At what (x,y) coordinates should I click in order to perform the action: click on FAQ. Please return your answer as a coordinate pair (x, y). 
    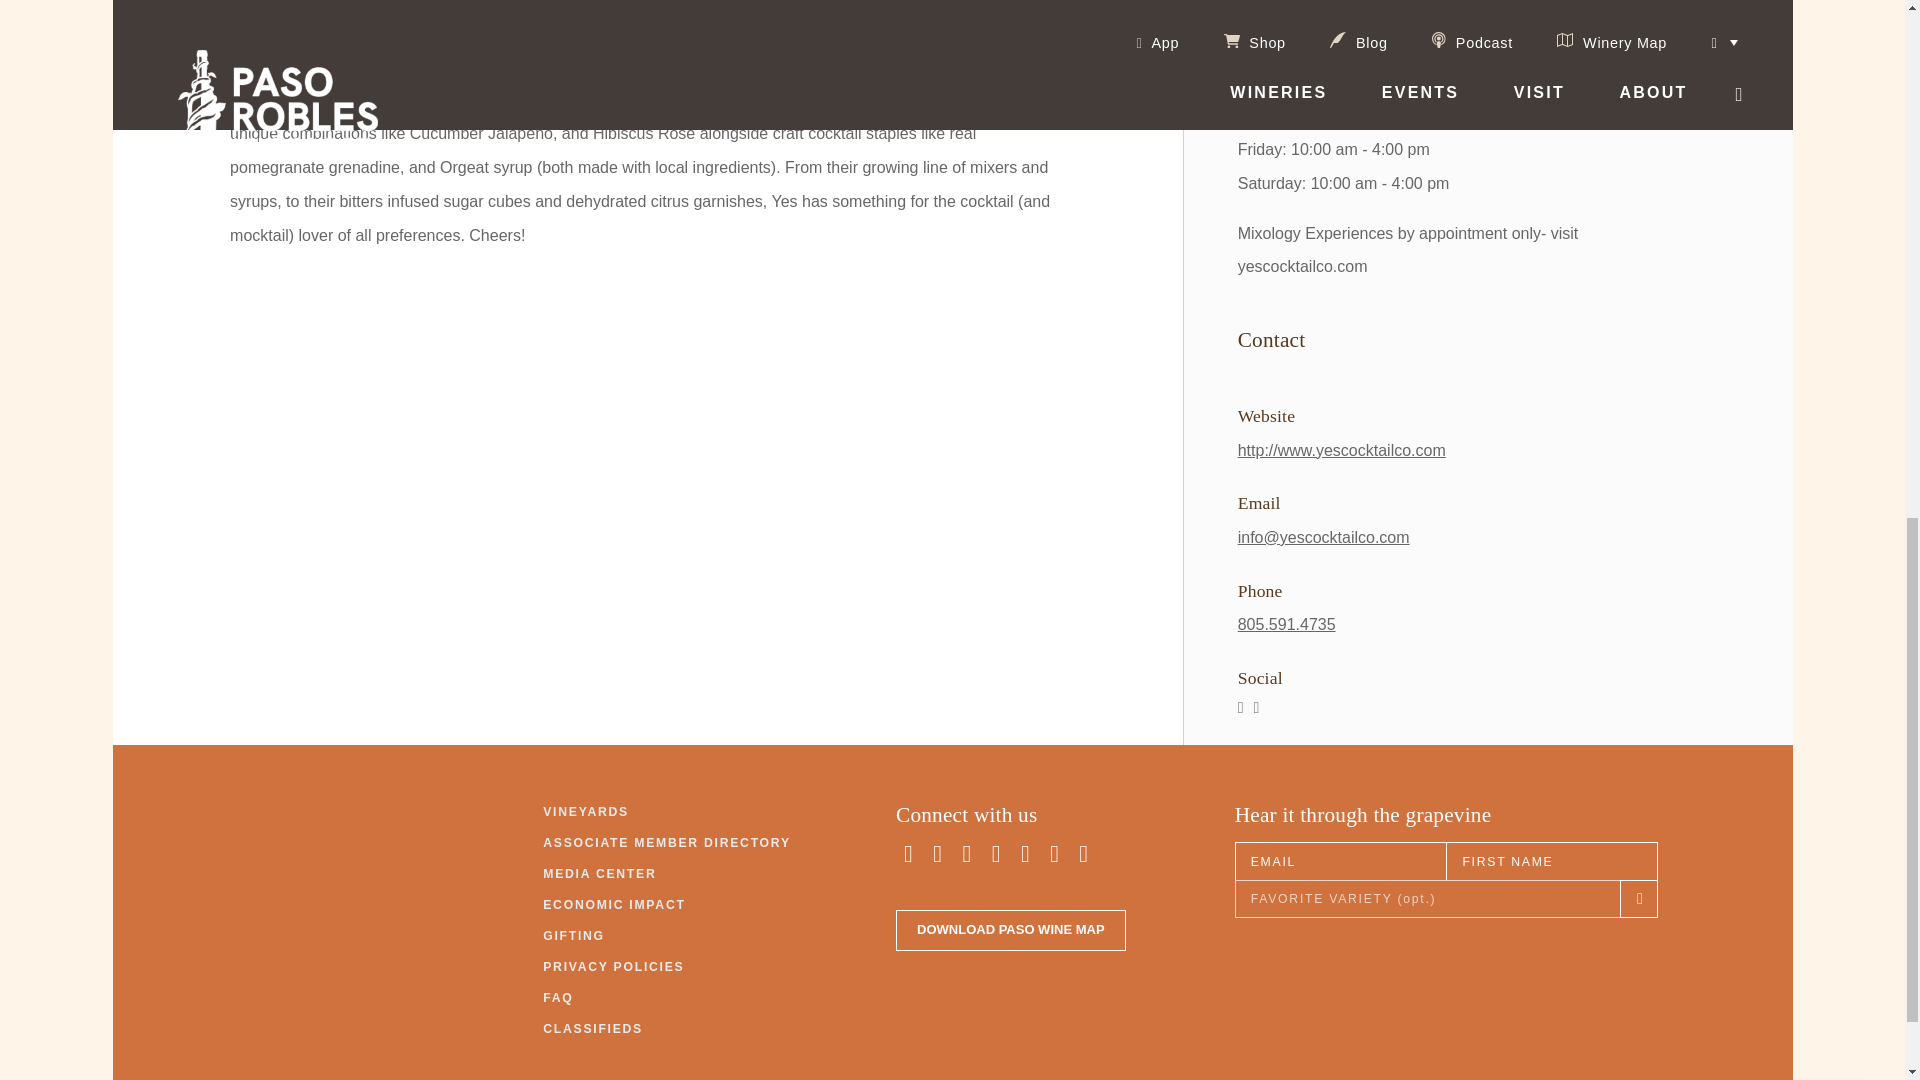
    Looking at the image, I should click on (558, 998).